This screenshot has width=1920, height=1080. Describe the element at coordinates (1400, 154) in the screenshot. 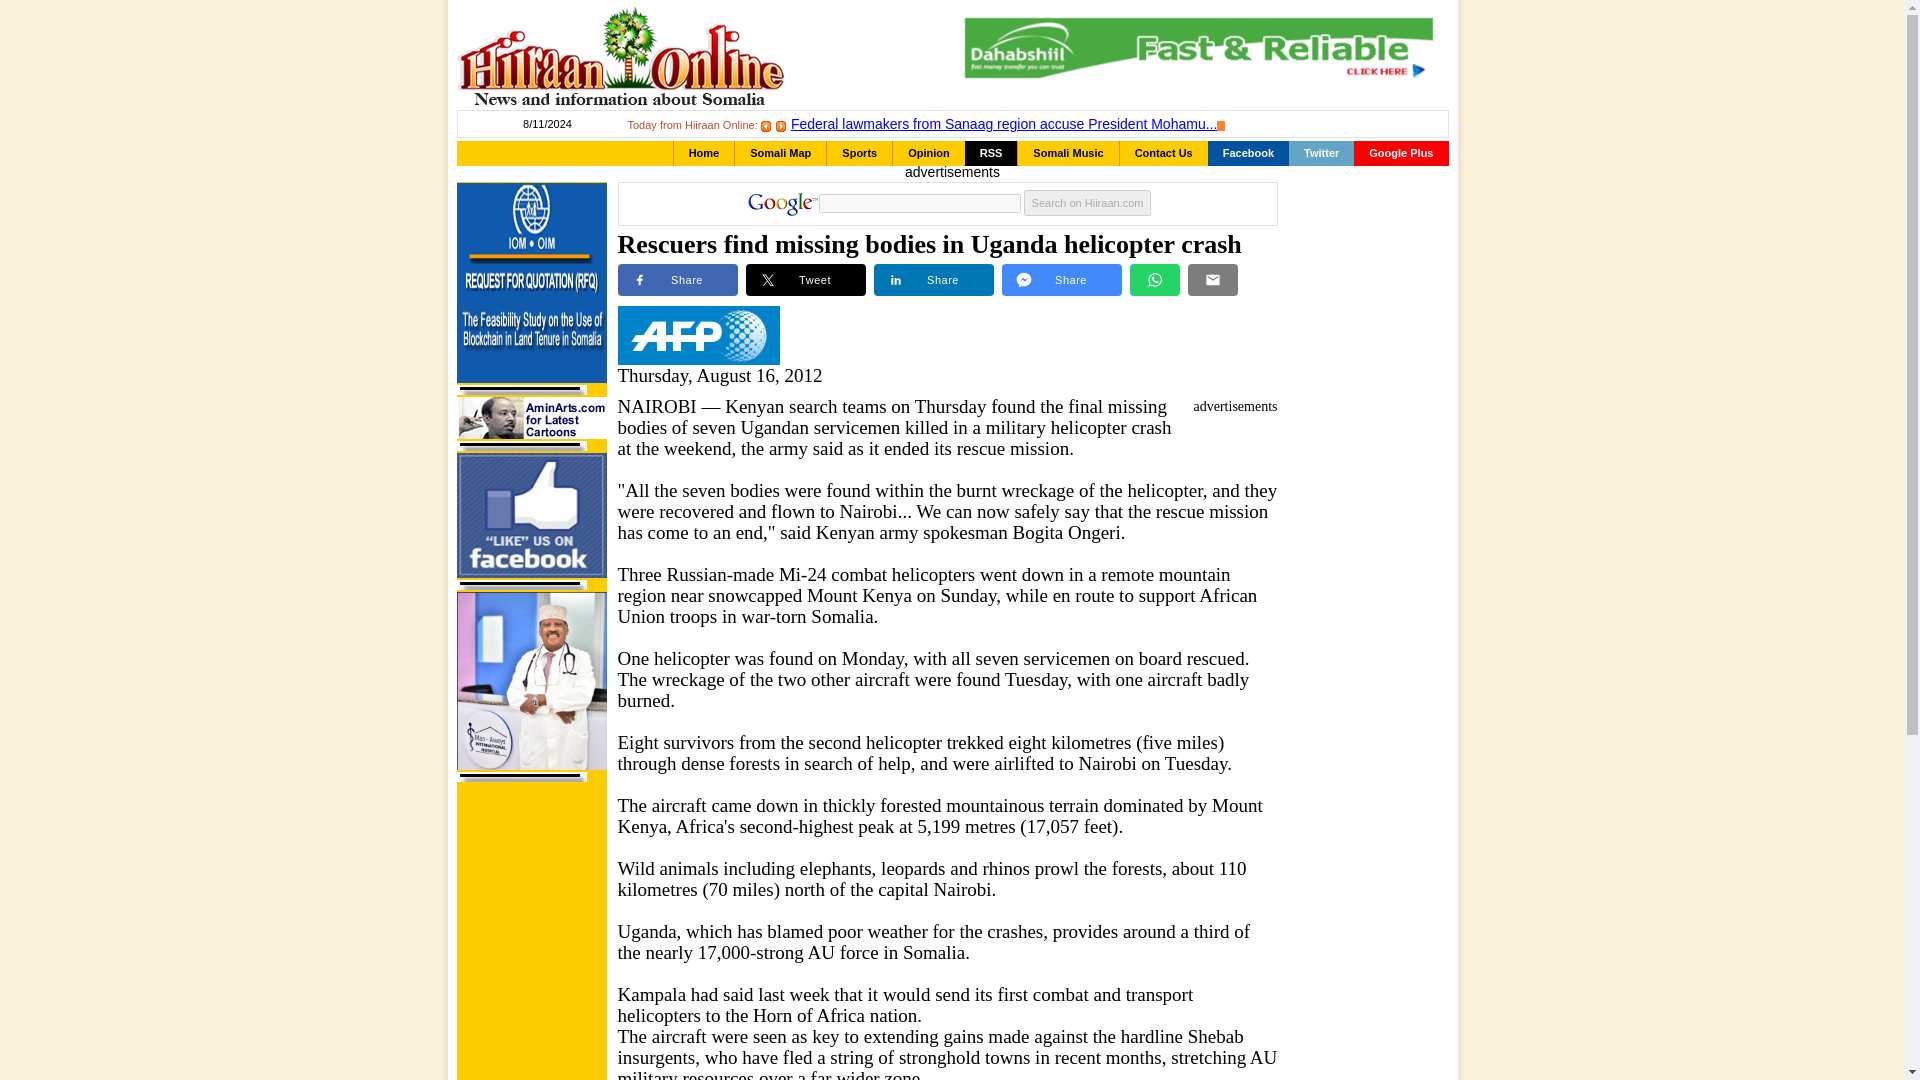

I see `Google Plus` at that location.